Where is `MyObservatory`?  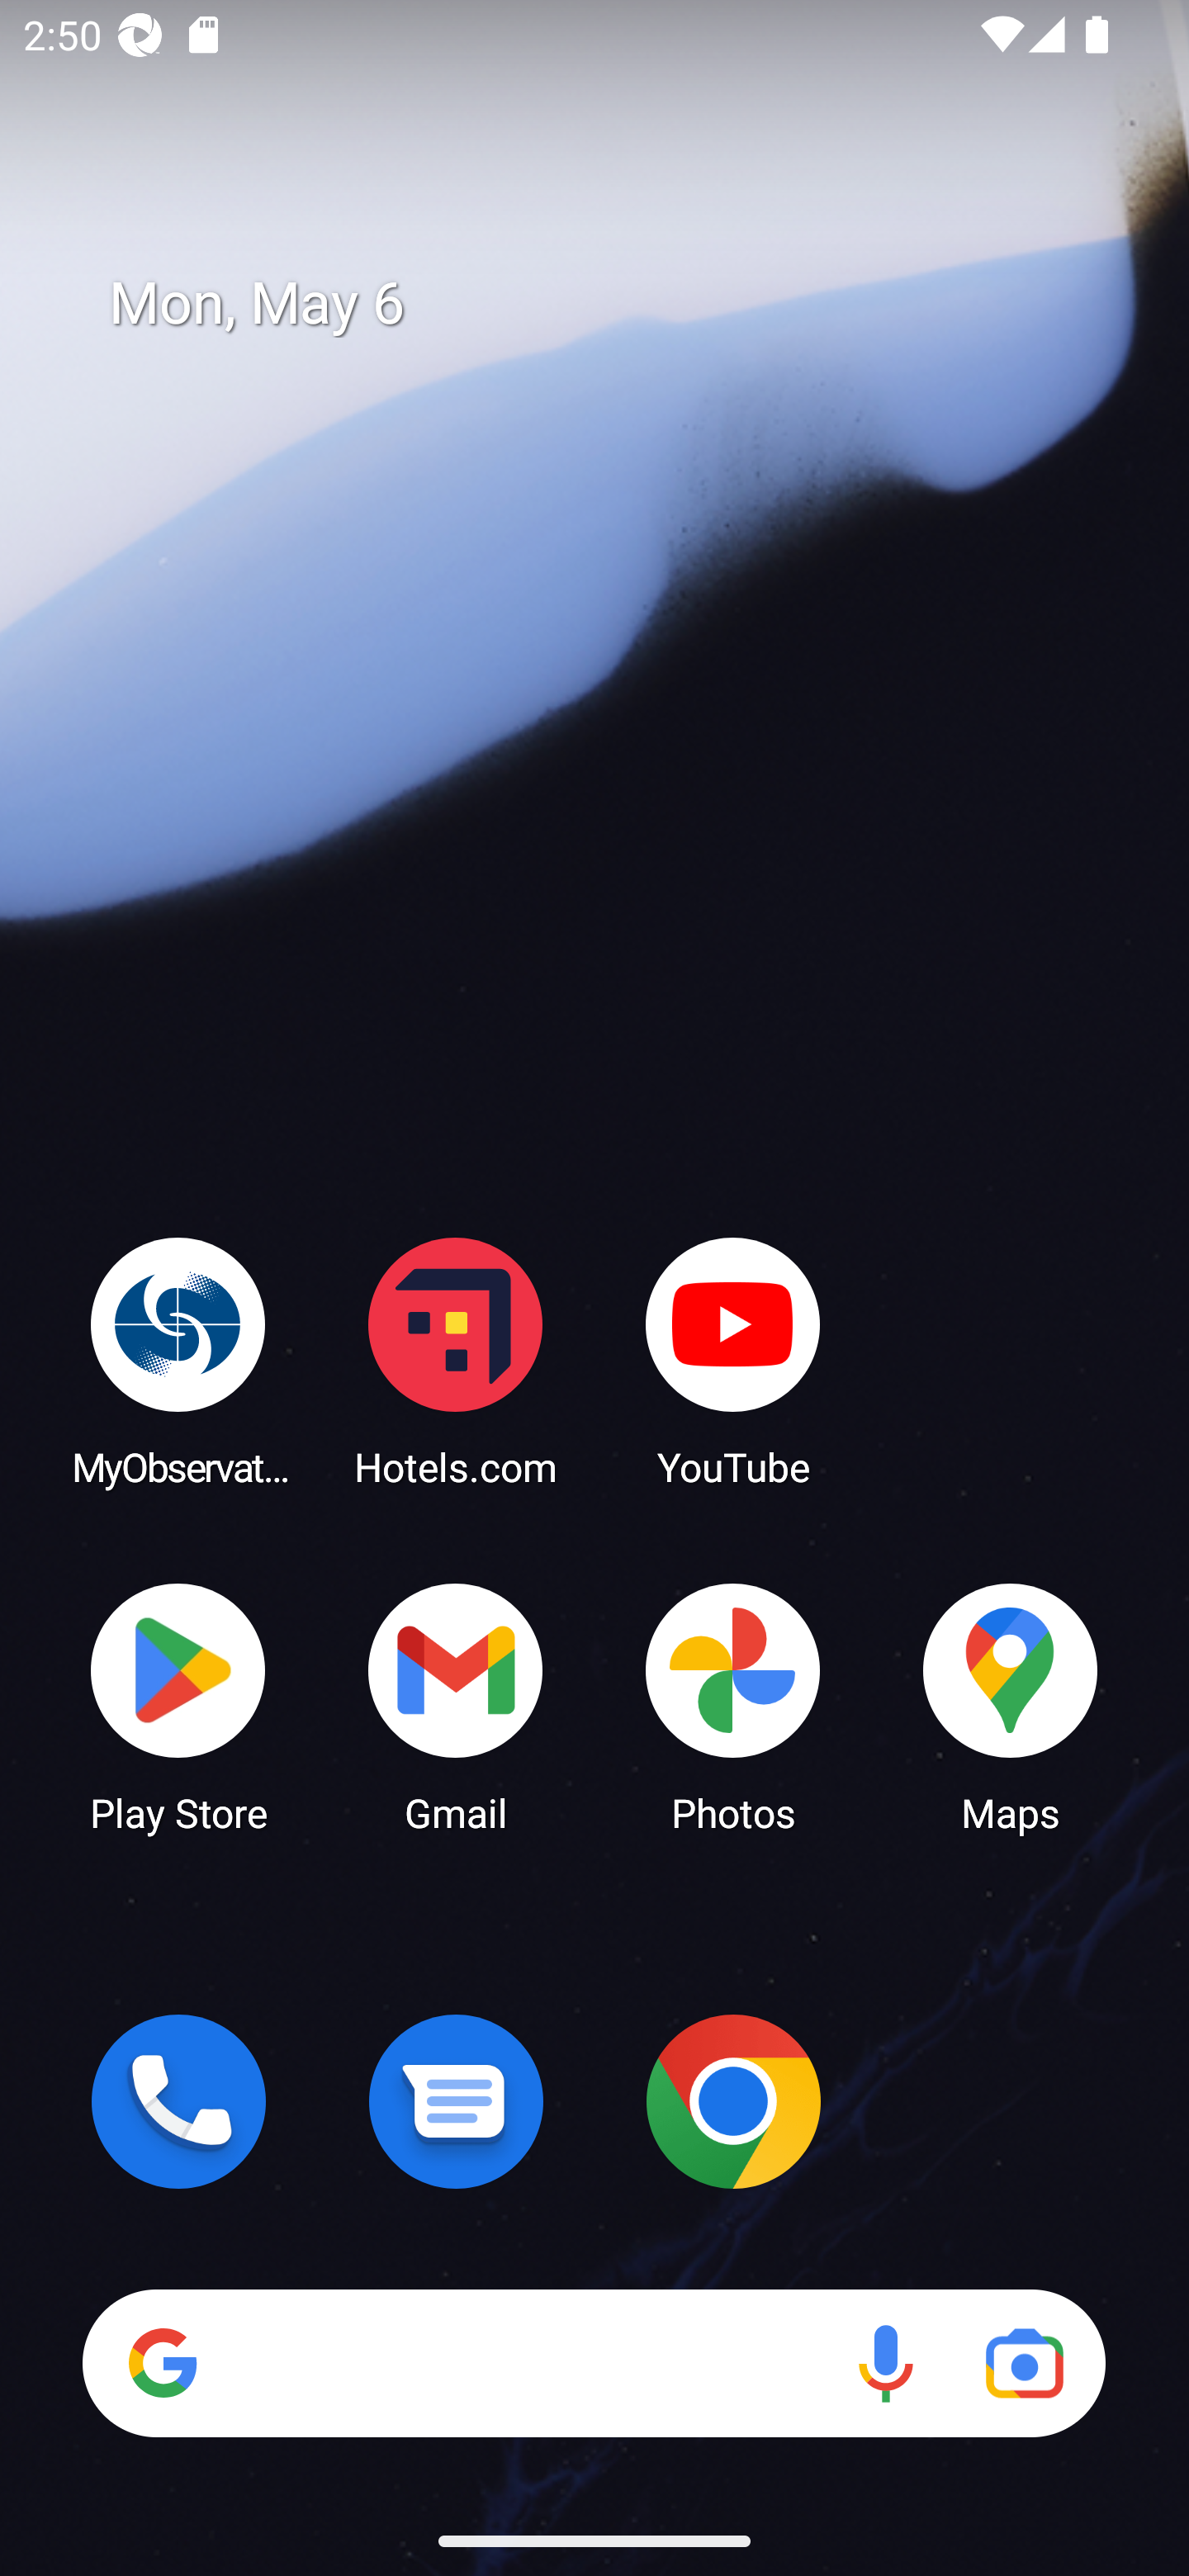 MyObservatory is located at coordinates (178, 1361).